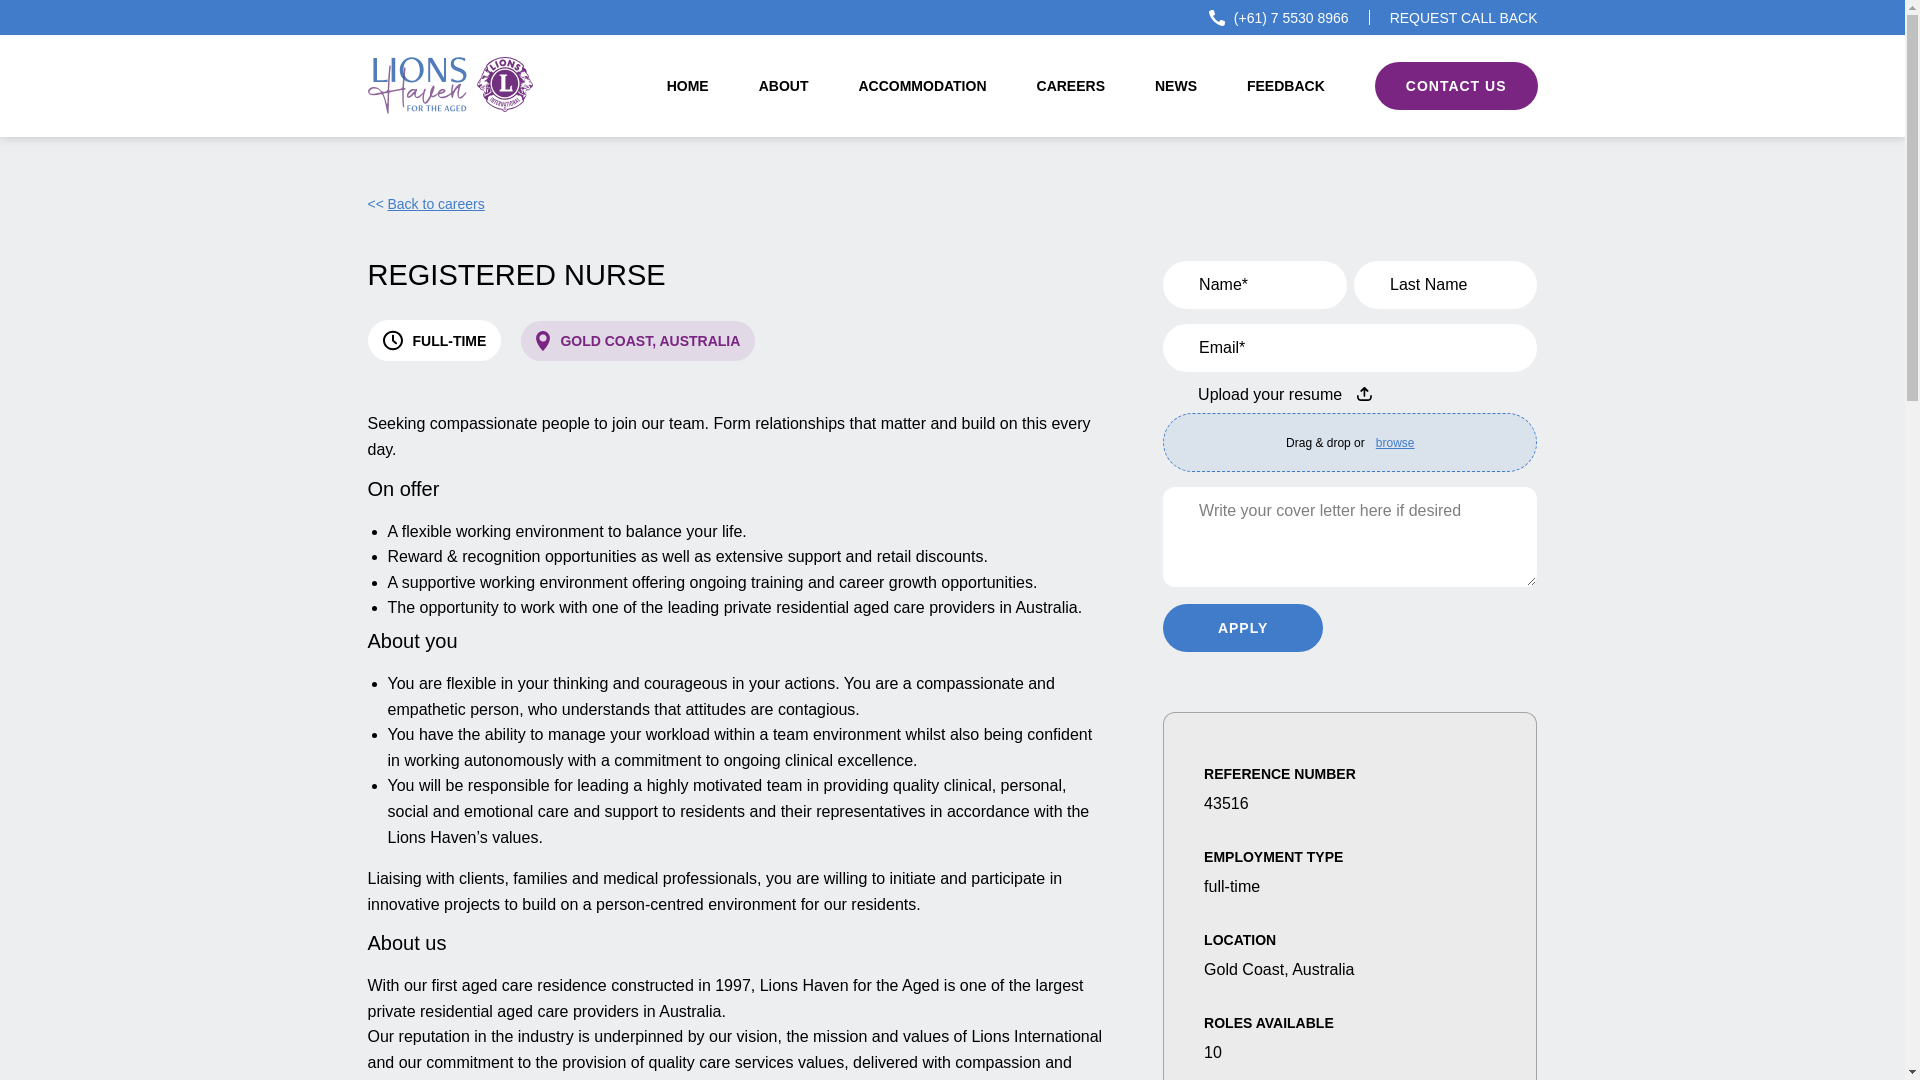  Describe the element at coordinates (922, 86) in the screenshot. I see `ACCOMMODATION` at that location.